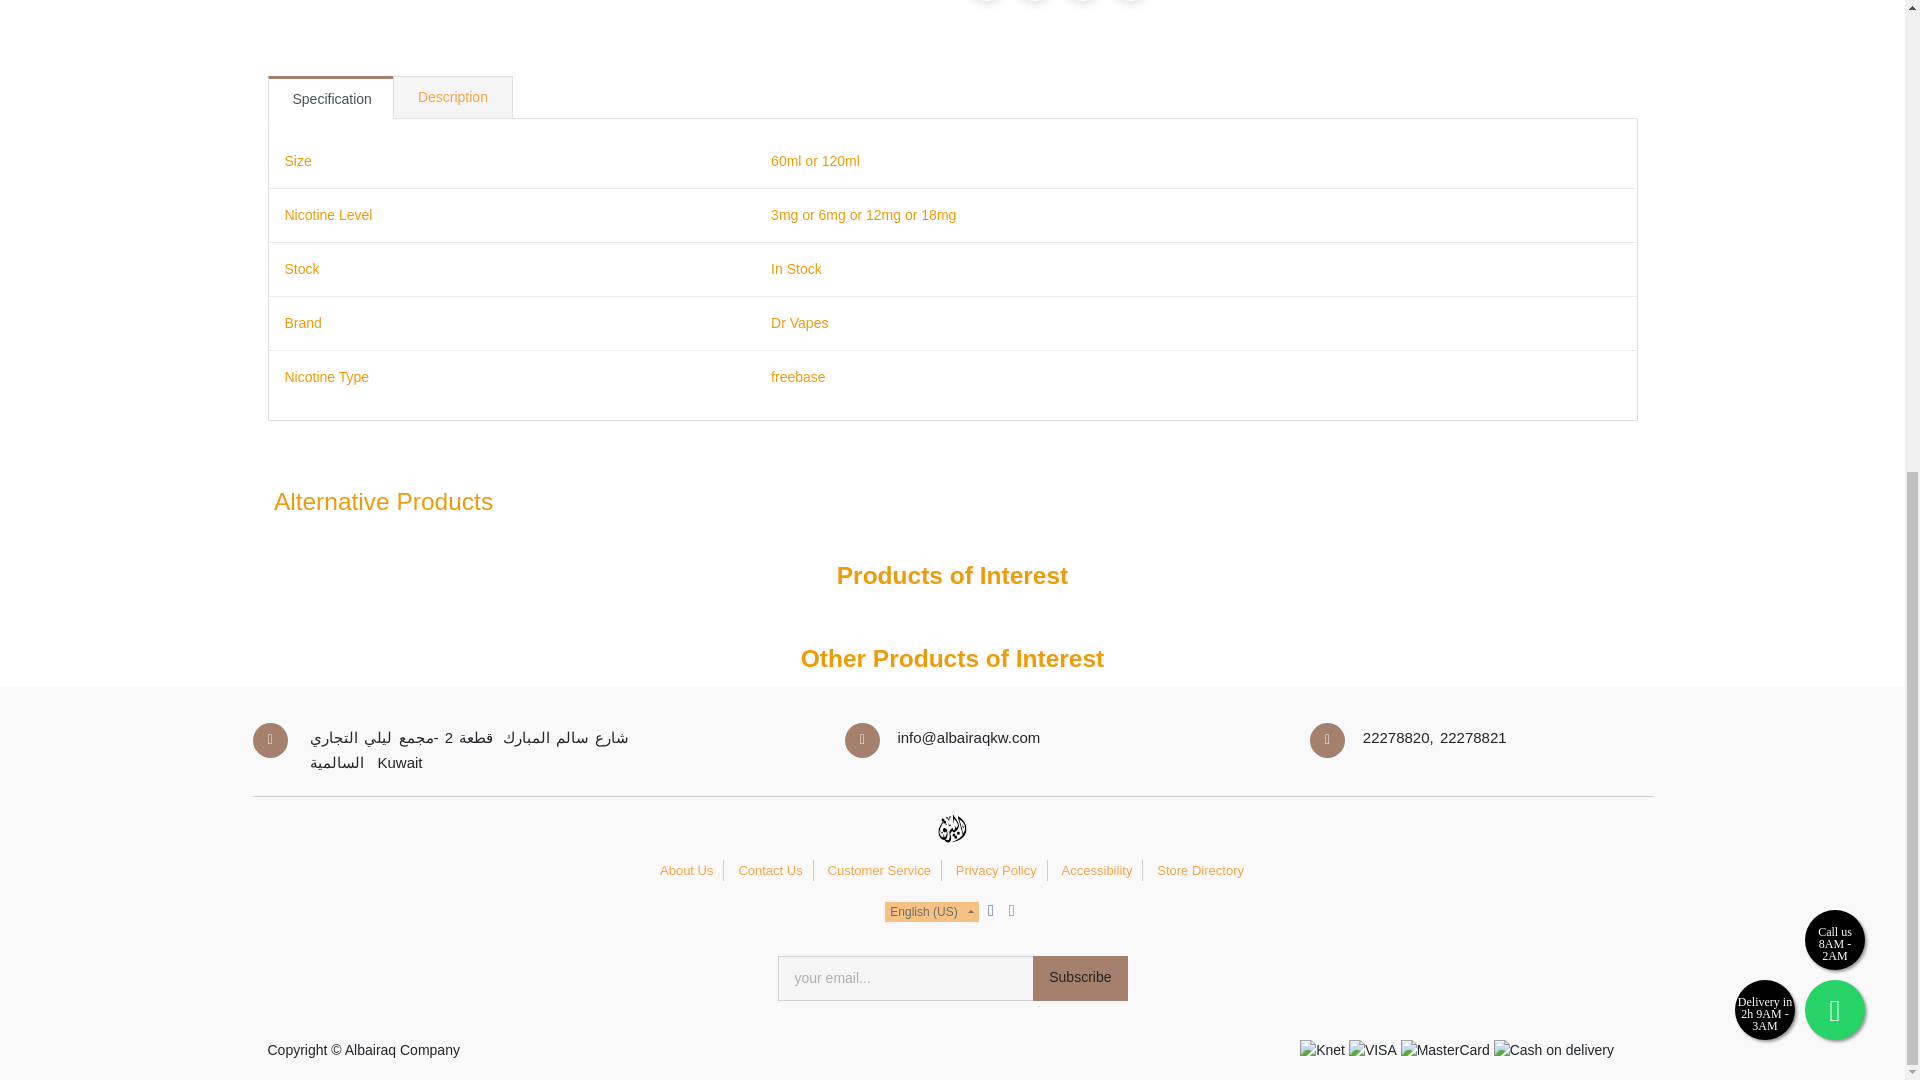 Image resolution: width=1920 pixels, height=1080 pixels. What do you see at coordinates (951, 831) in the screenshot?
I see `Albairaqkw Website` at bounding box center [951, 831].